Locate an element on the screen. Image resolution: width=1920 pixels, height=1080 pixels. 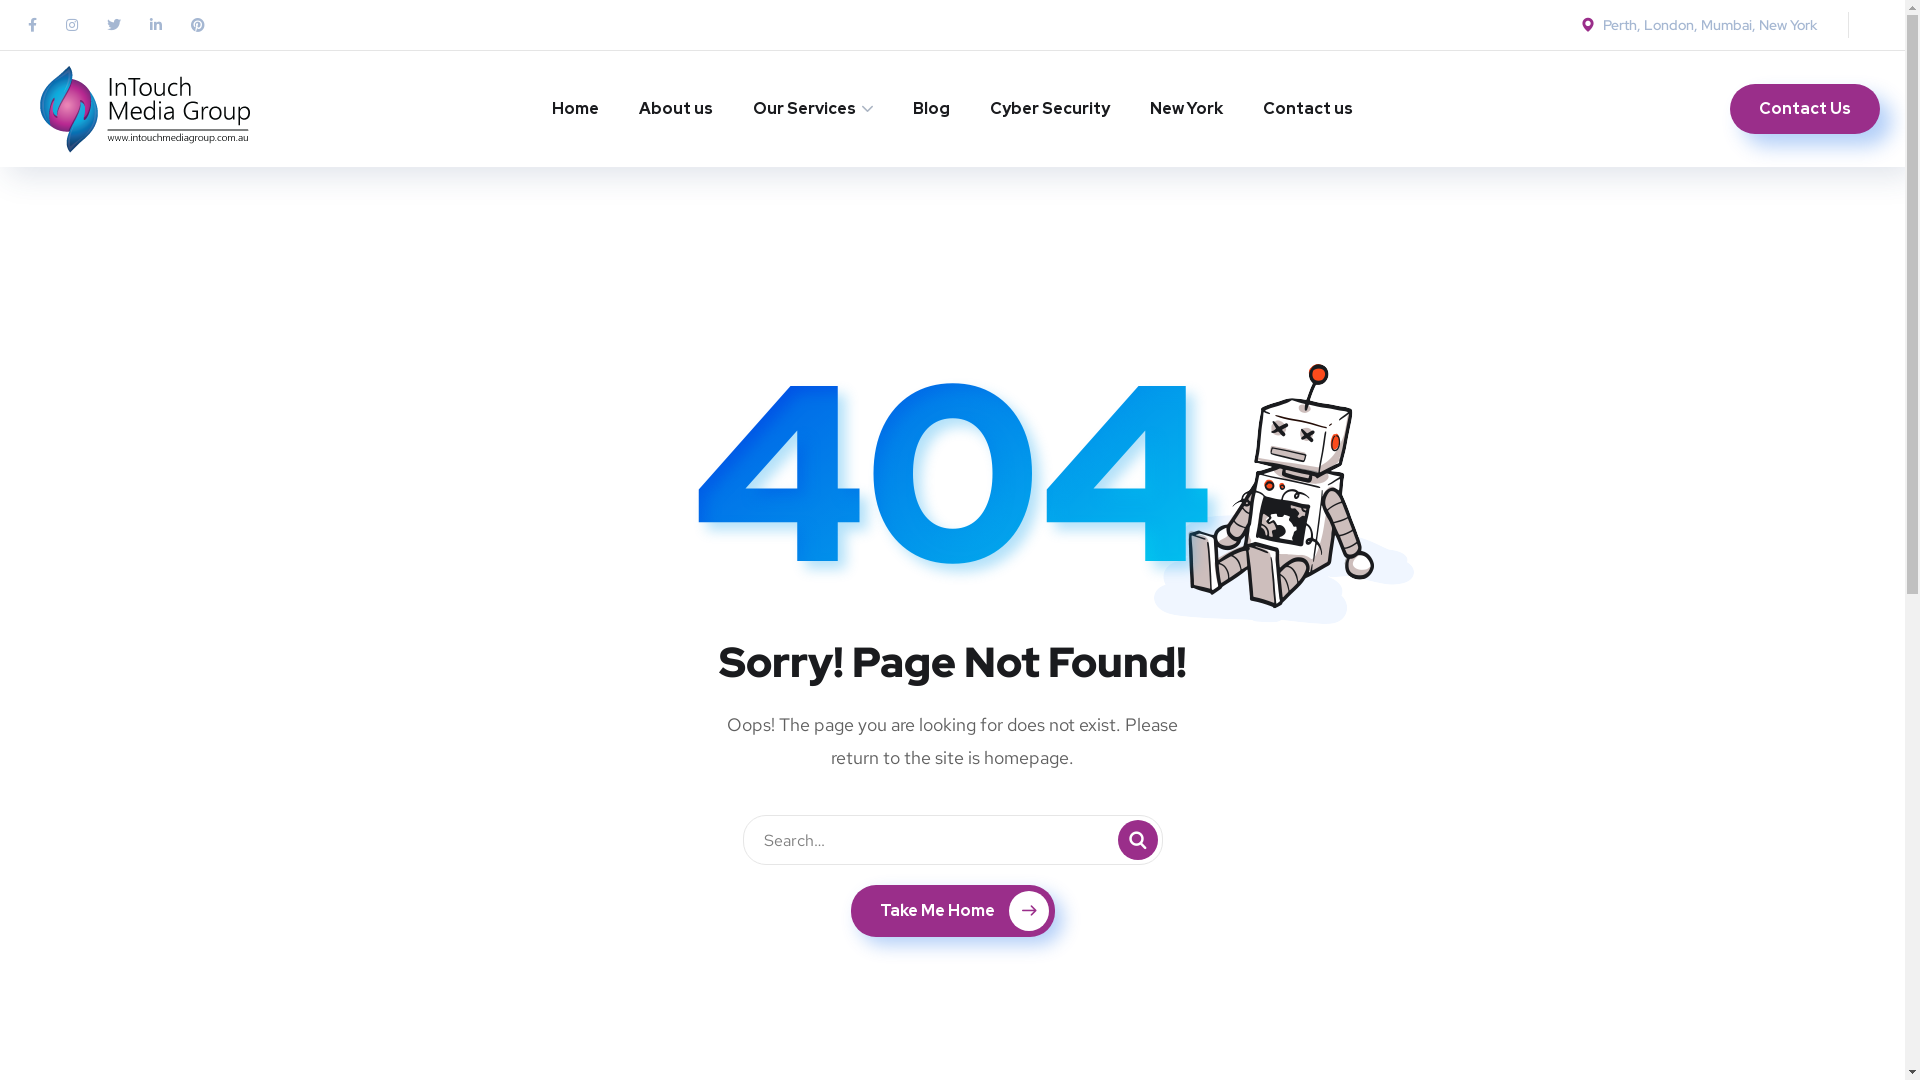
Contact Us is located at coordinates (1805, 109).